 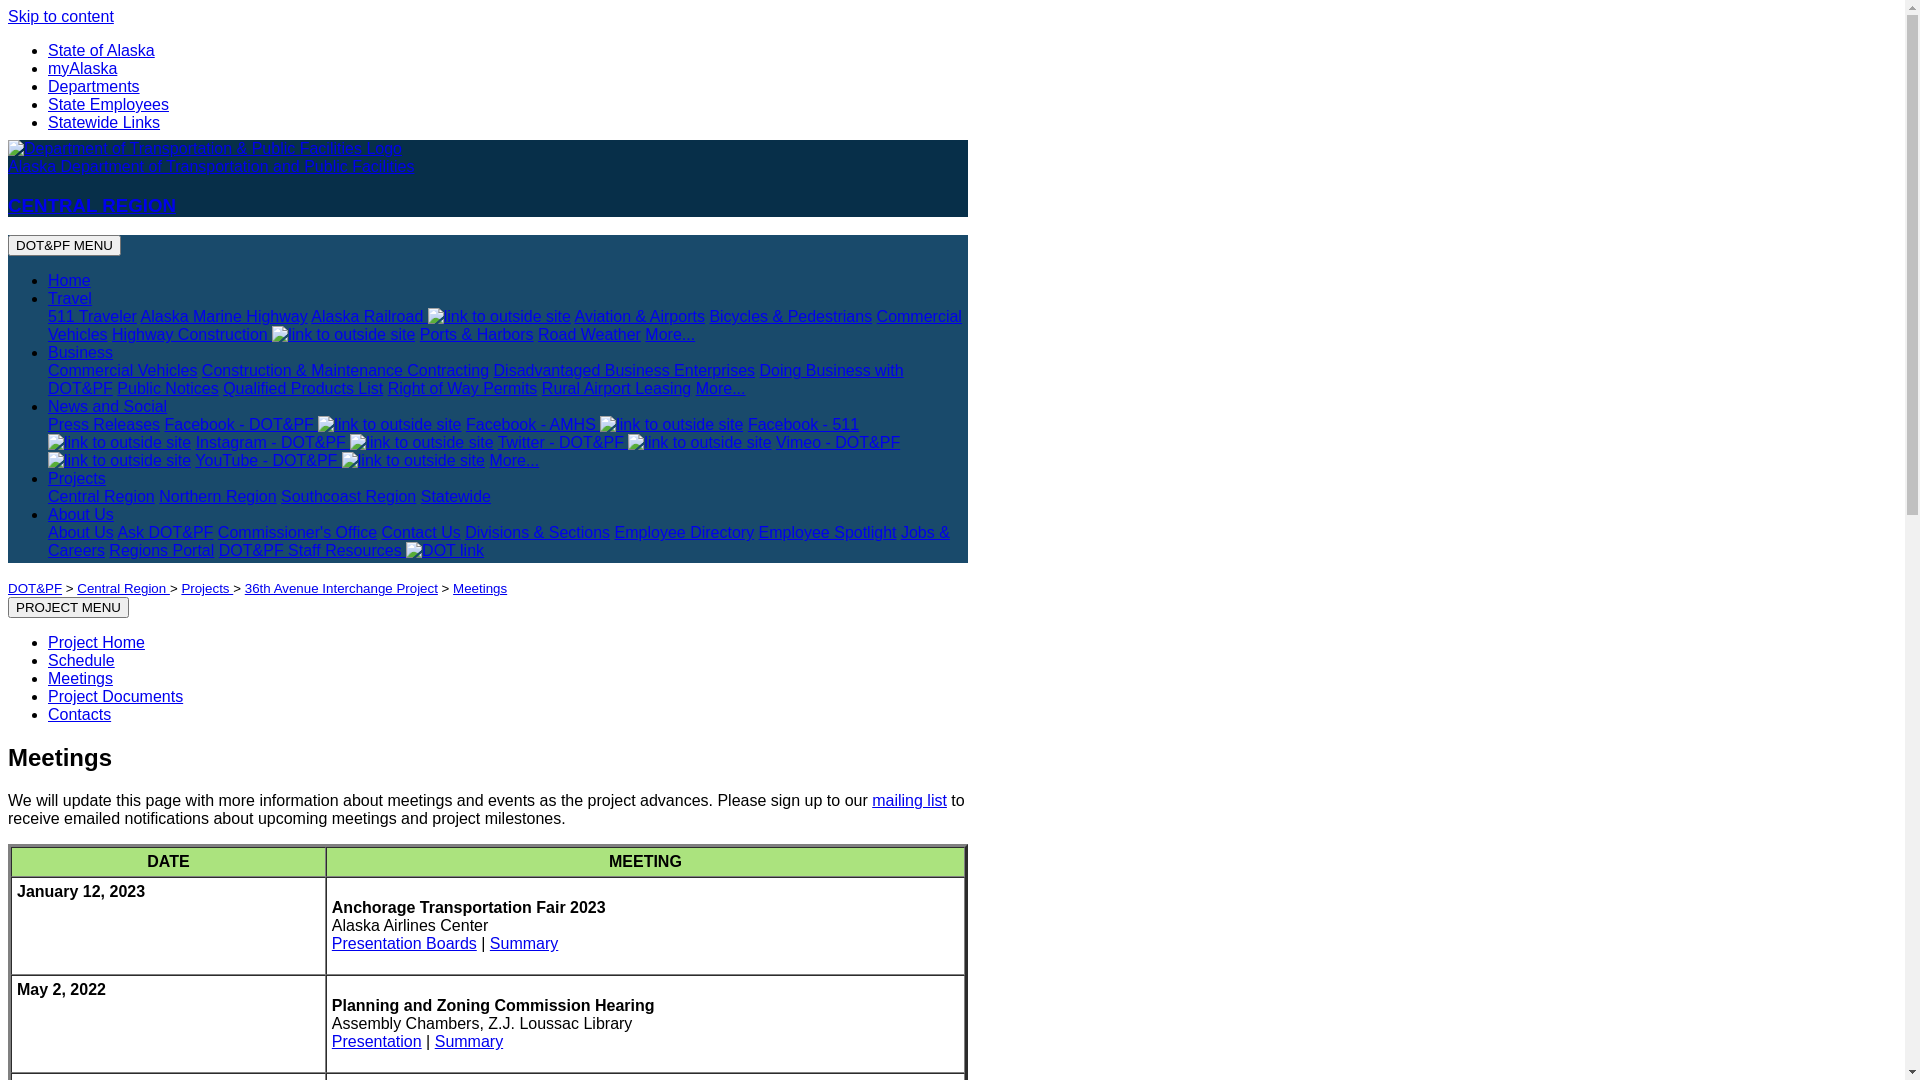 I want to click on Twitter - DOT&PF, so click(x=635, y=442).